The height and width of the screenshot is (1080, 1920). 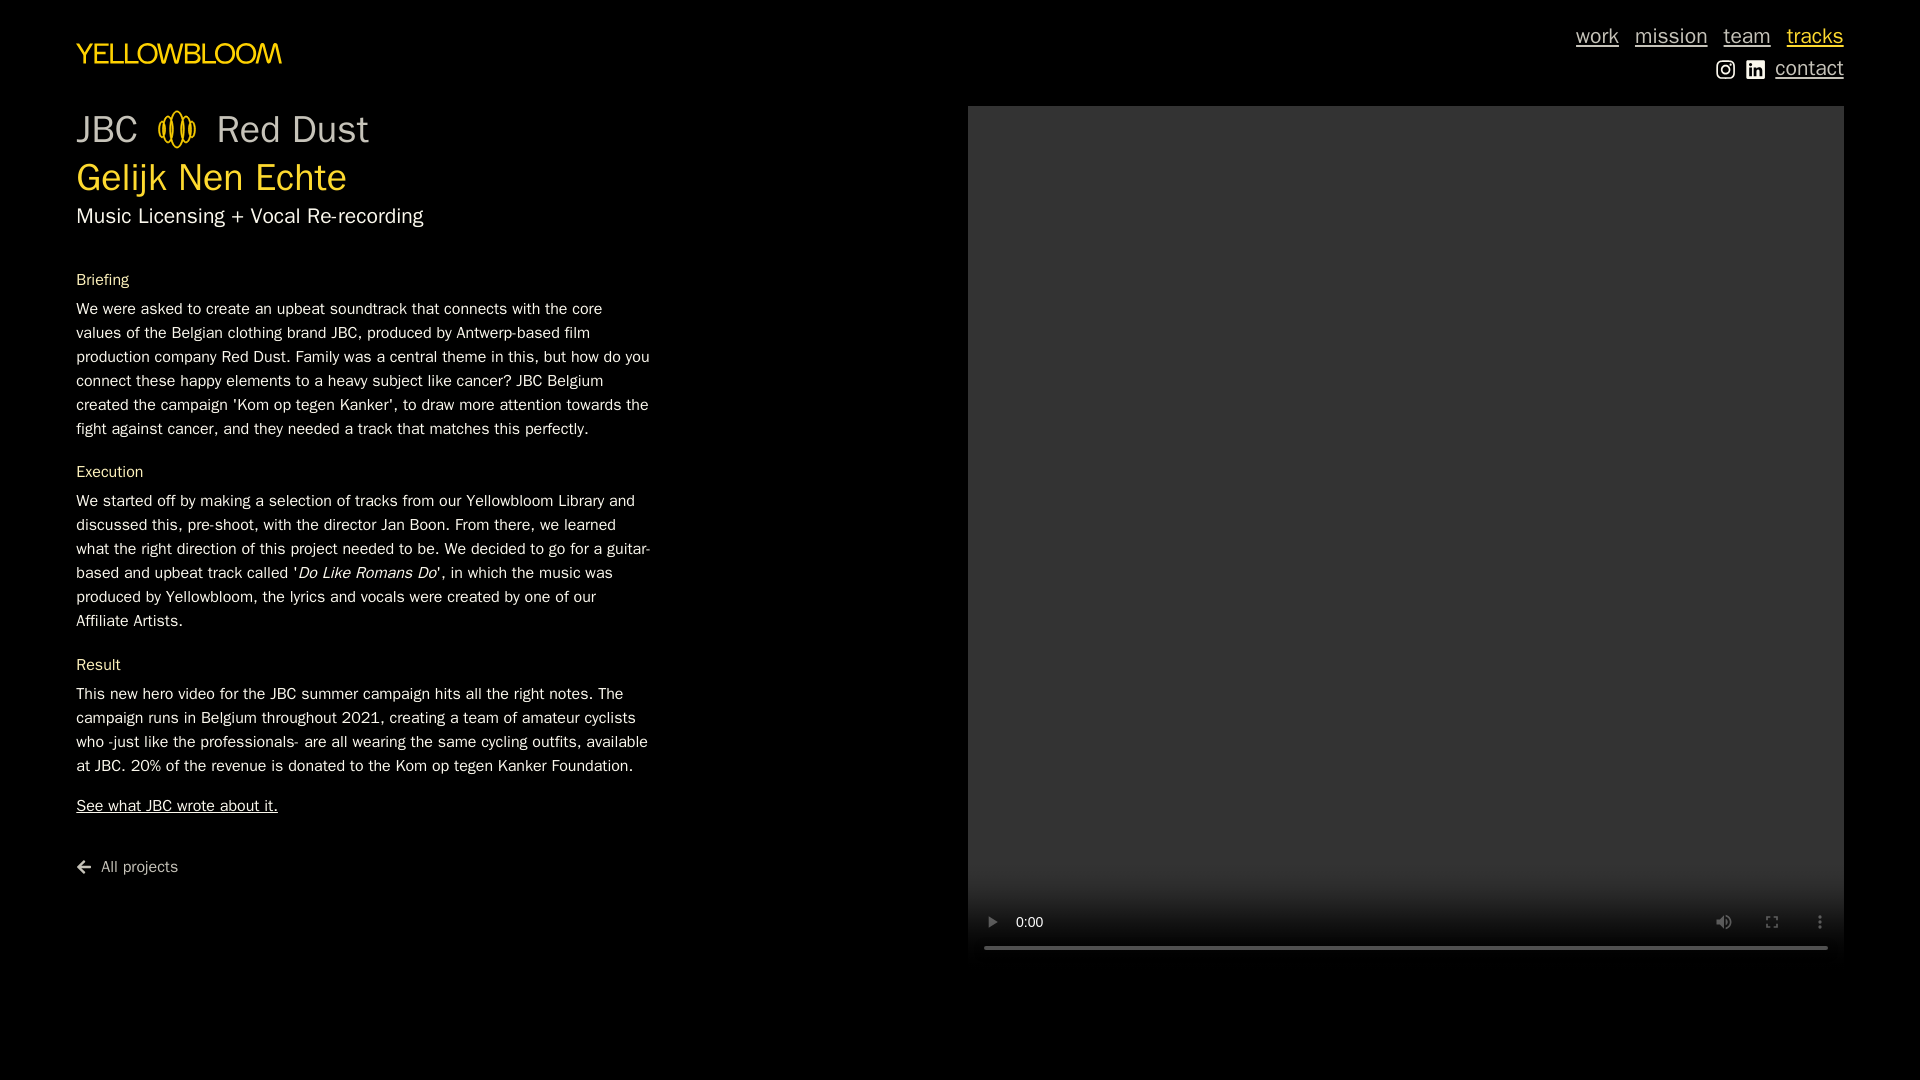 What do you see at coordinates (1724, 69) in the screenshot?
I see `instagram` at bounding box center [1724, 69].